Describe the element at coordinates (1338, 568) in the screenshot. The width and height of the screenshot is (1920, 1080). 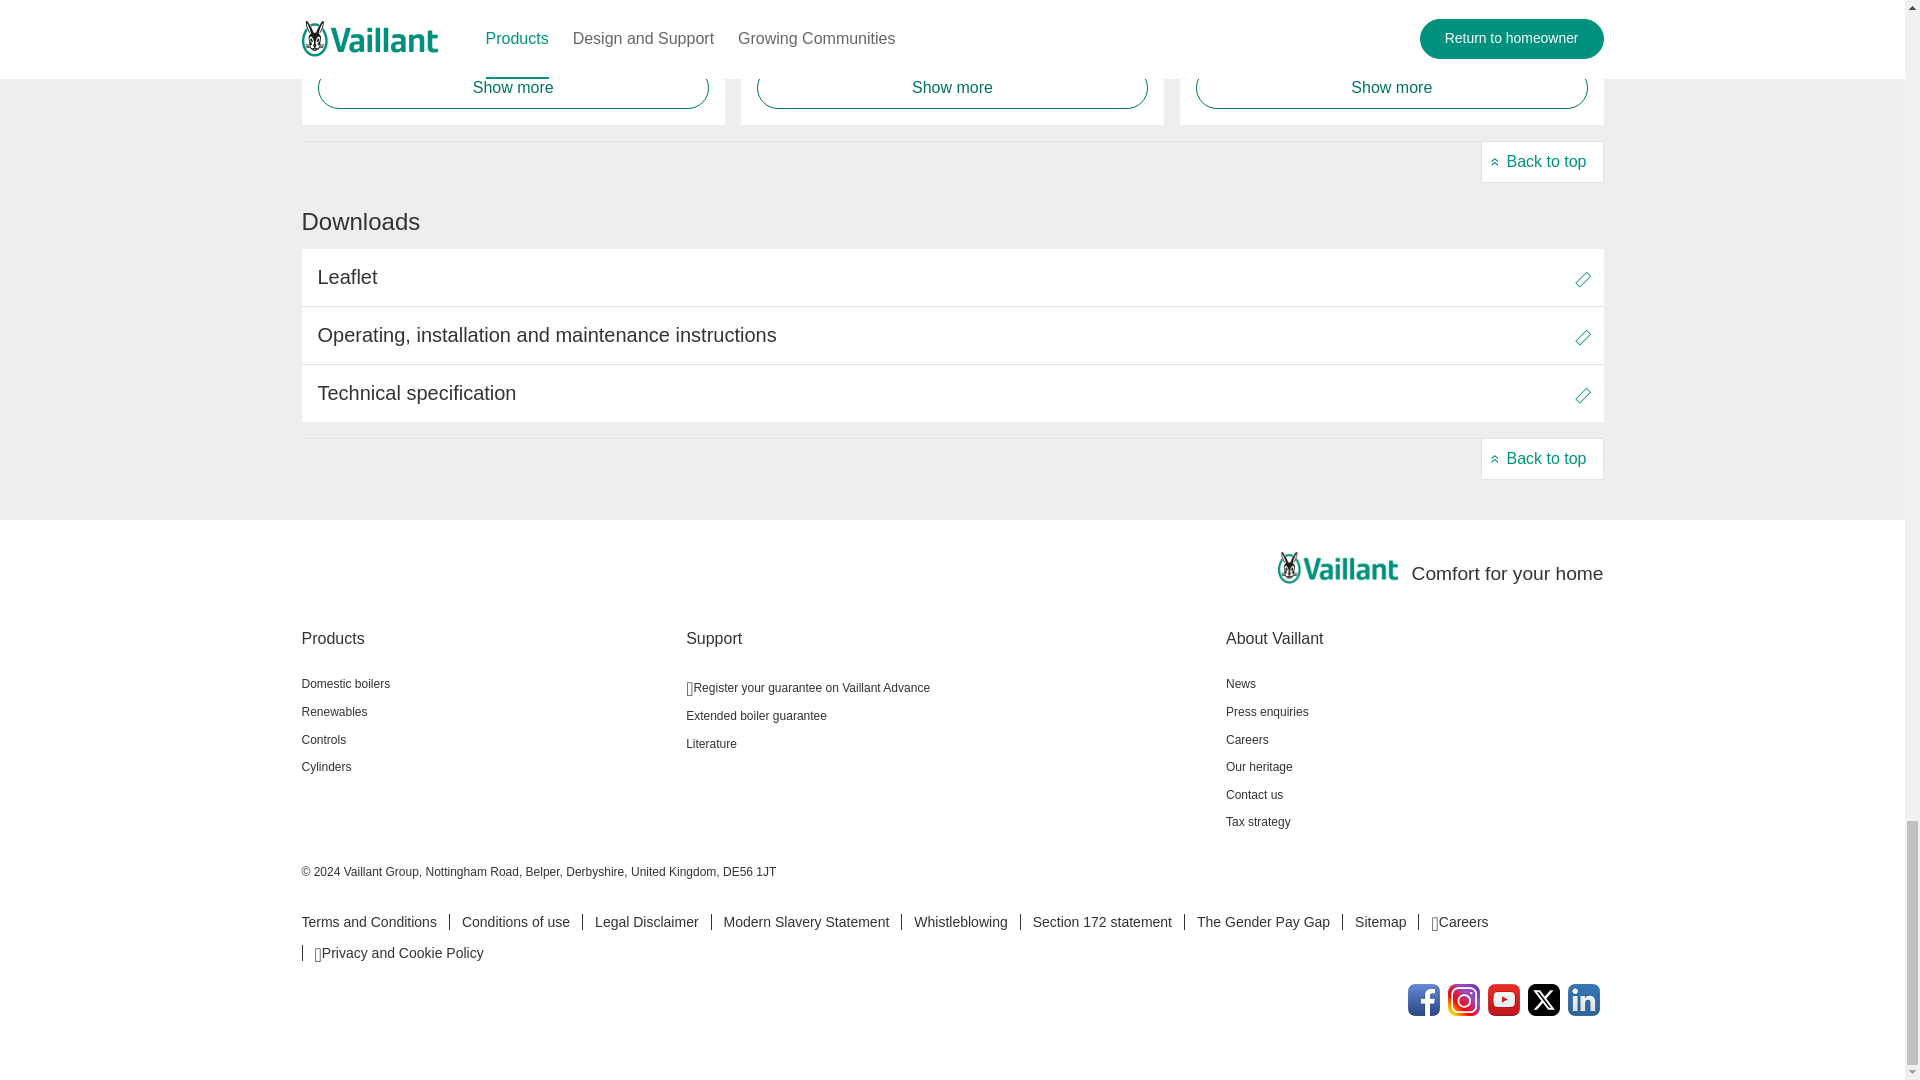
I see `Vaillant` at that location.